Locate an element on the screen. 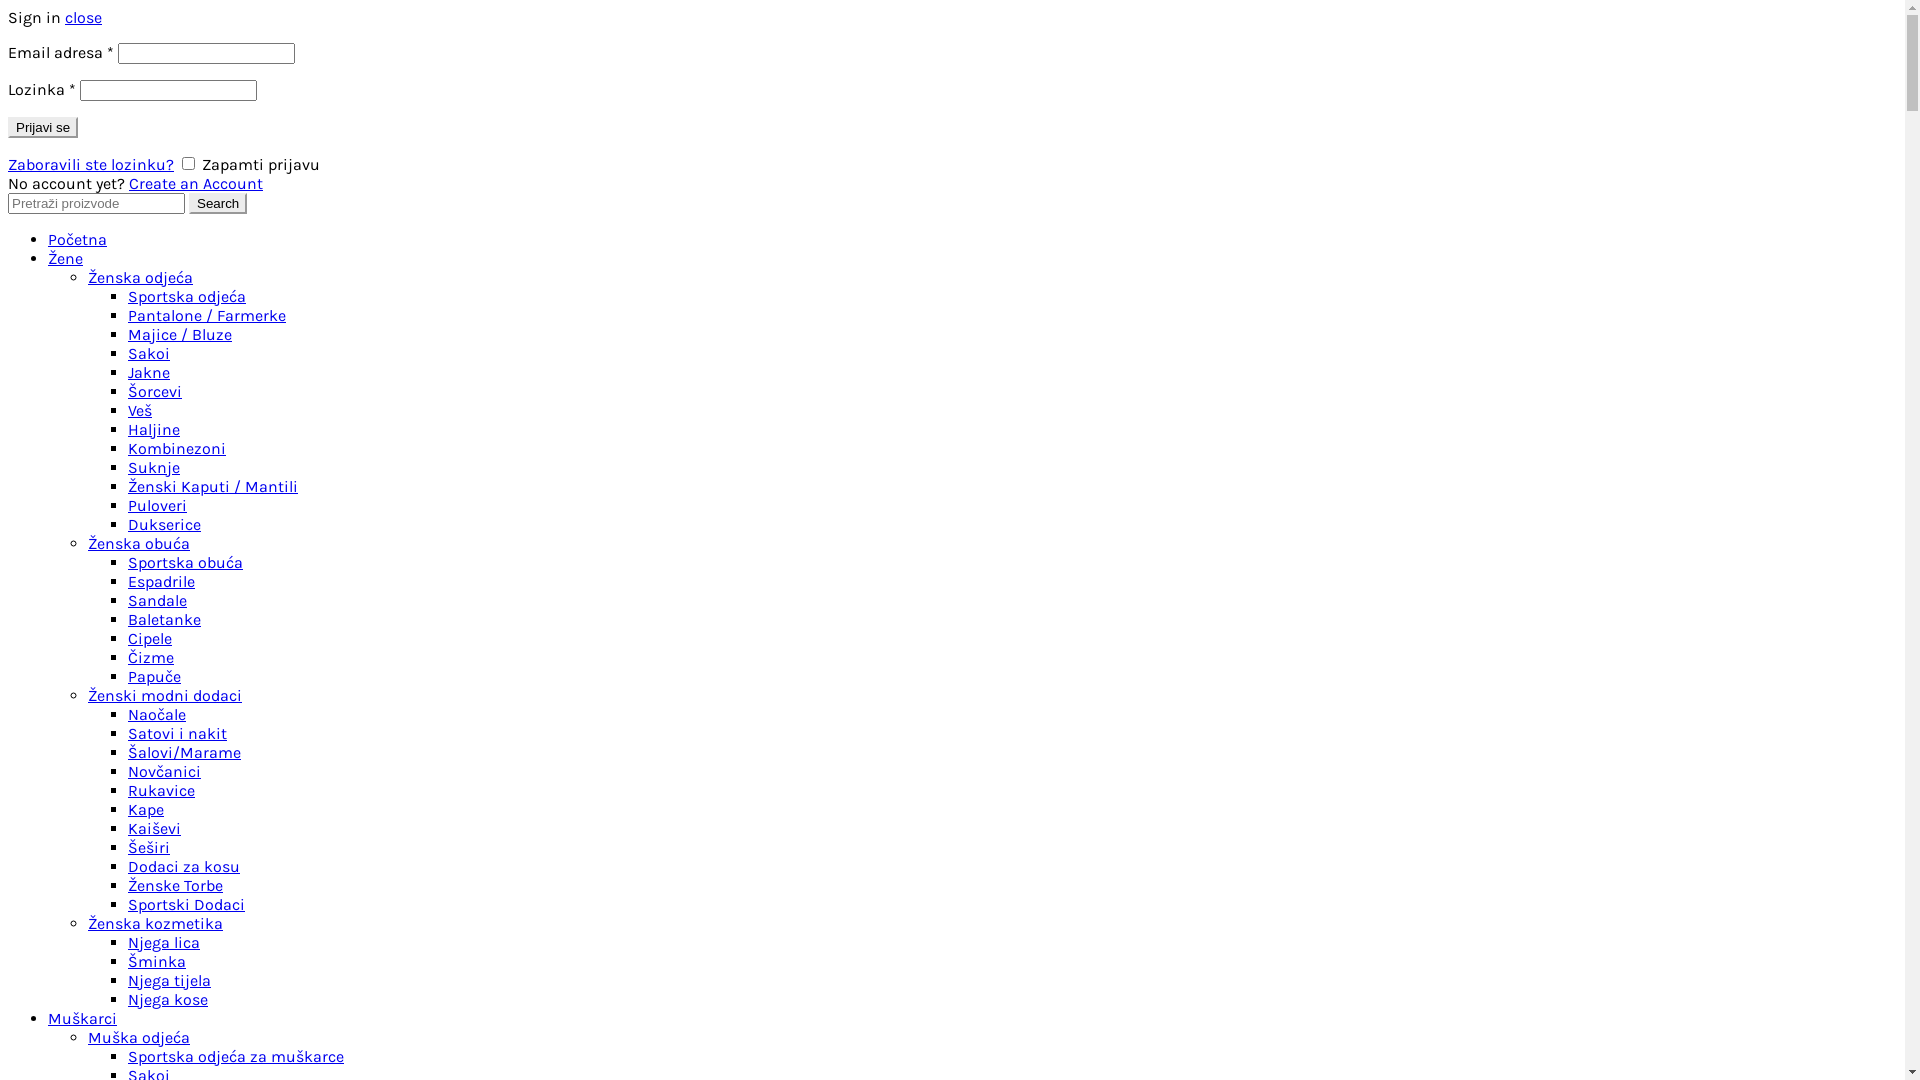 The image size is (1920, 1080). Espadrile is located at coordinates (162, 582).